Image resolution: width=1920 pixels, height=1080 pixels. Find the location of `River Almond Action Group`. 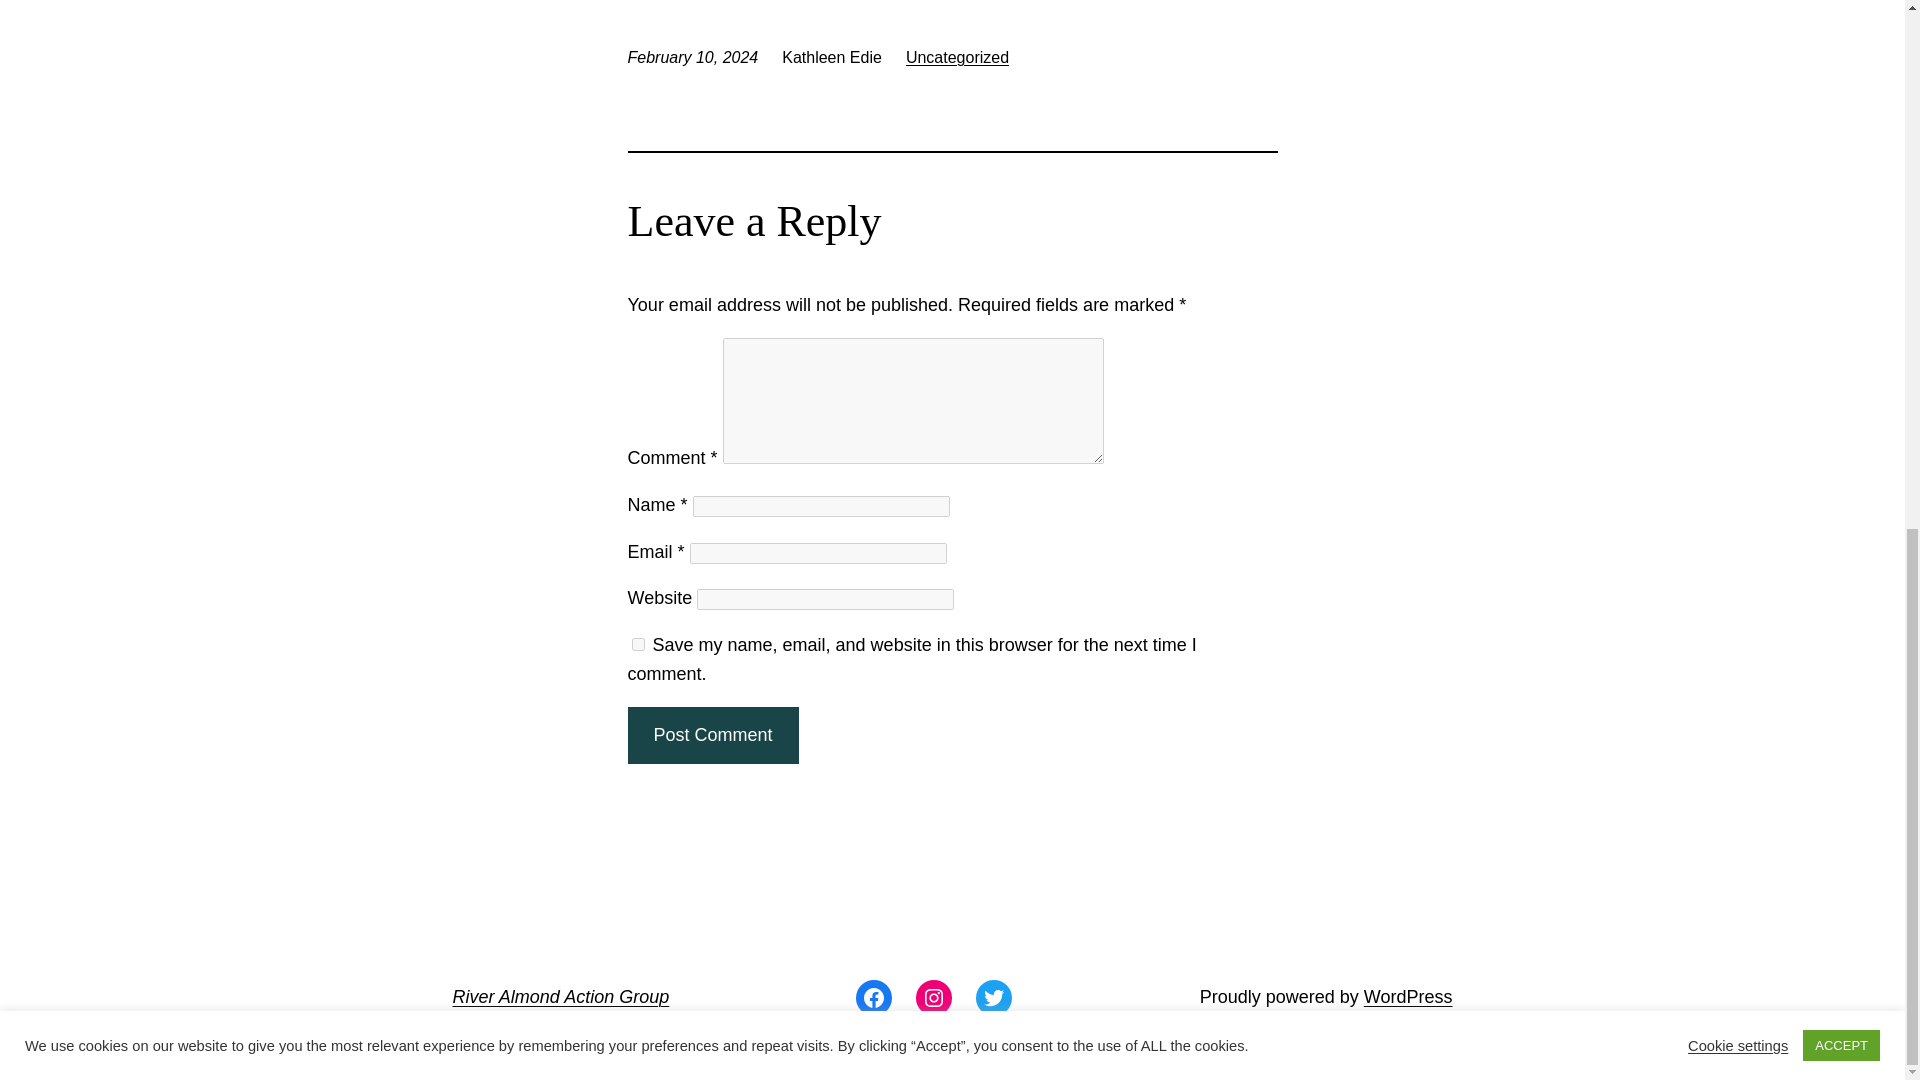

River Almond Action Group is located at coordinates (560, 996).